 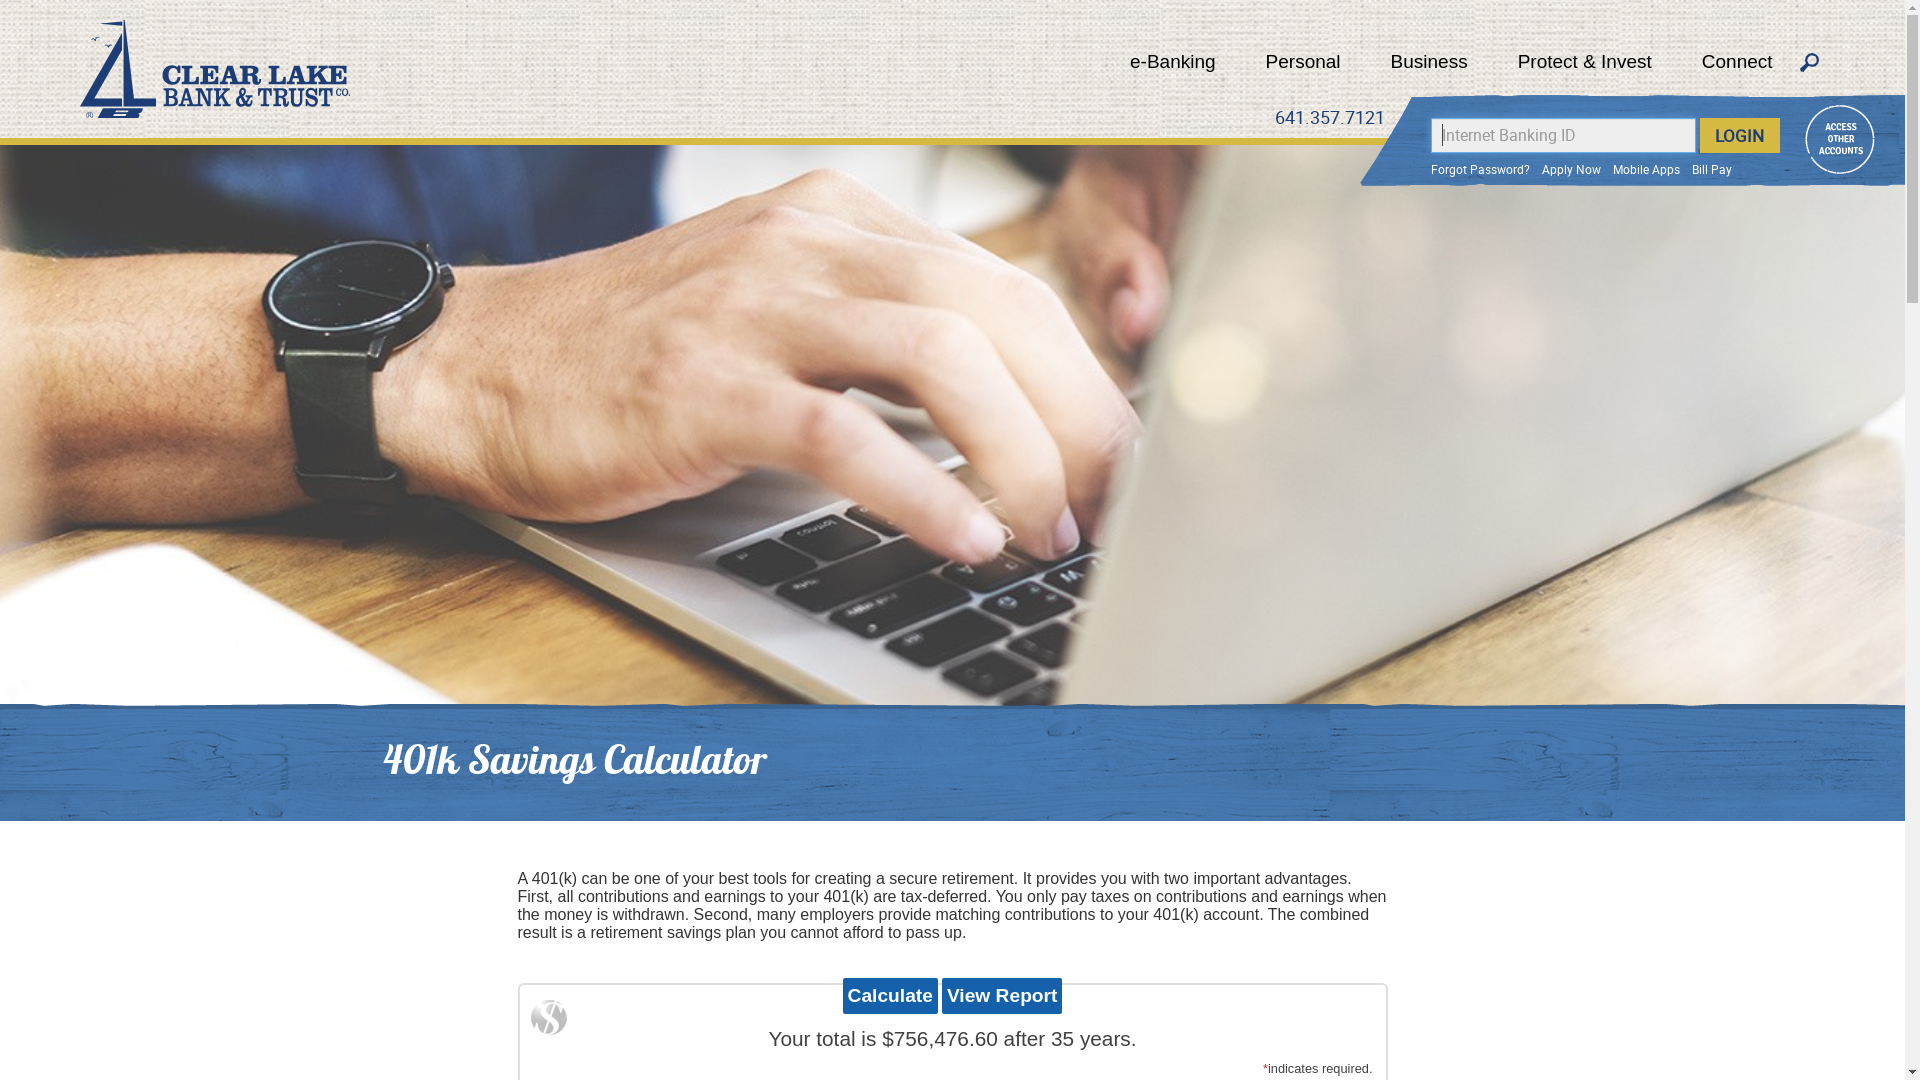 I want to click on Bill Pay, so click(x=1712, y=169).